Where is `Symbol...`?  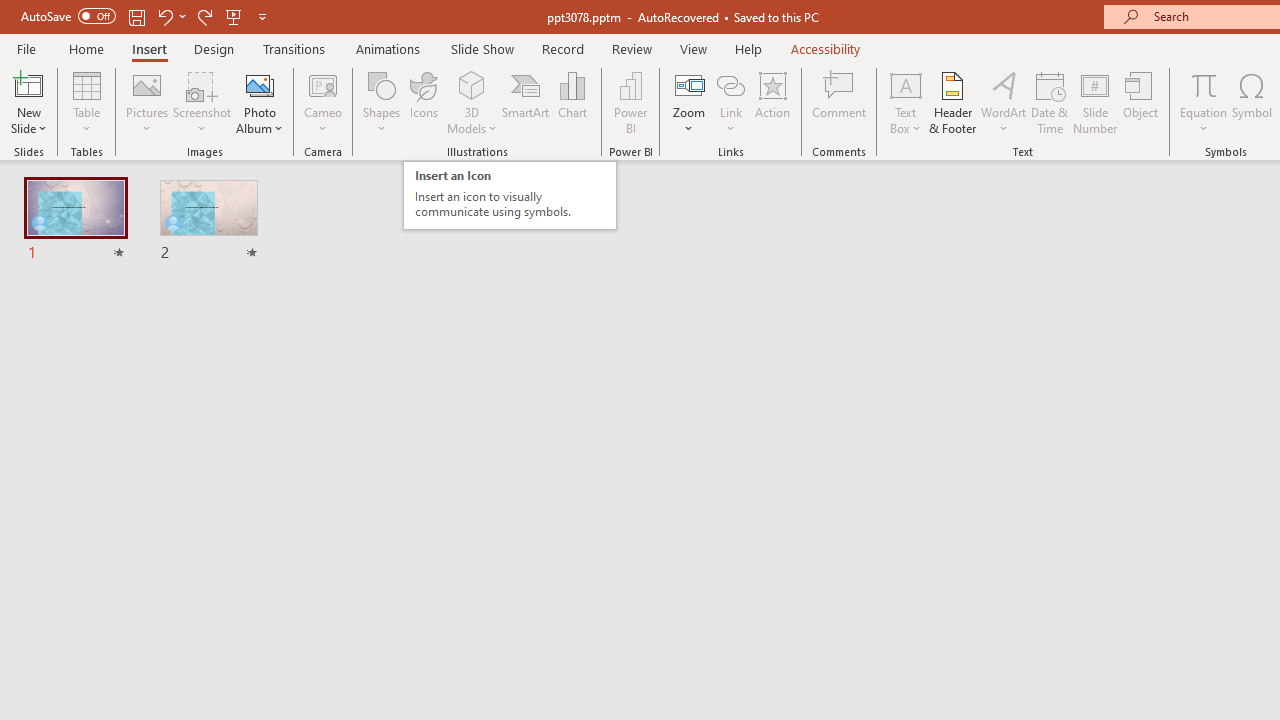 Symbol... is located at coordinates (1252, 102).